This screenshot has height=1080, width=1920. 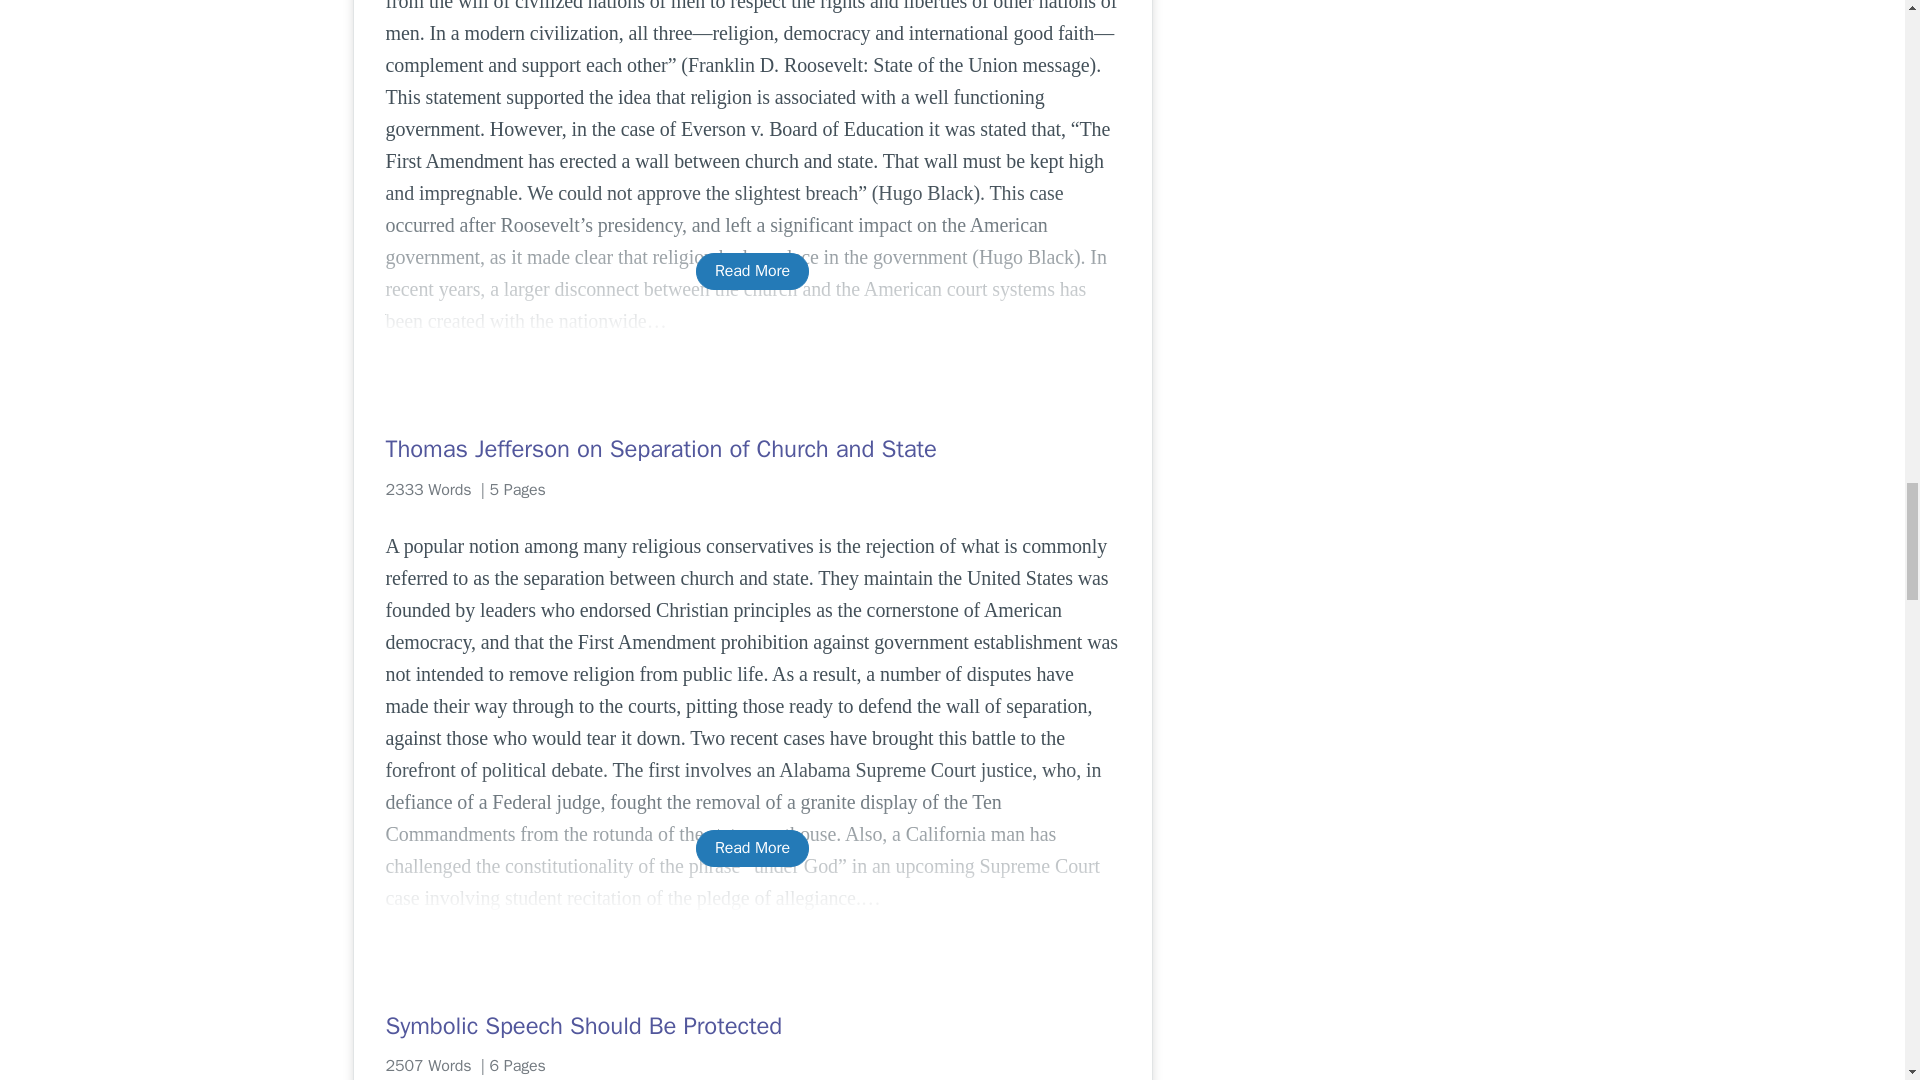 What do you see at coordinates (752, 271) in the screenshot?
I see `Read More` at bounding box center [752, 271].